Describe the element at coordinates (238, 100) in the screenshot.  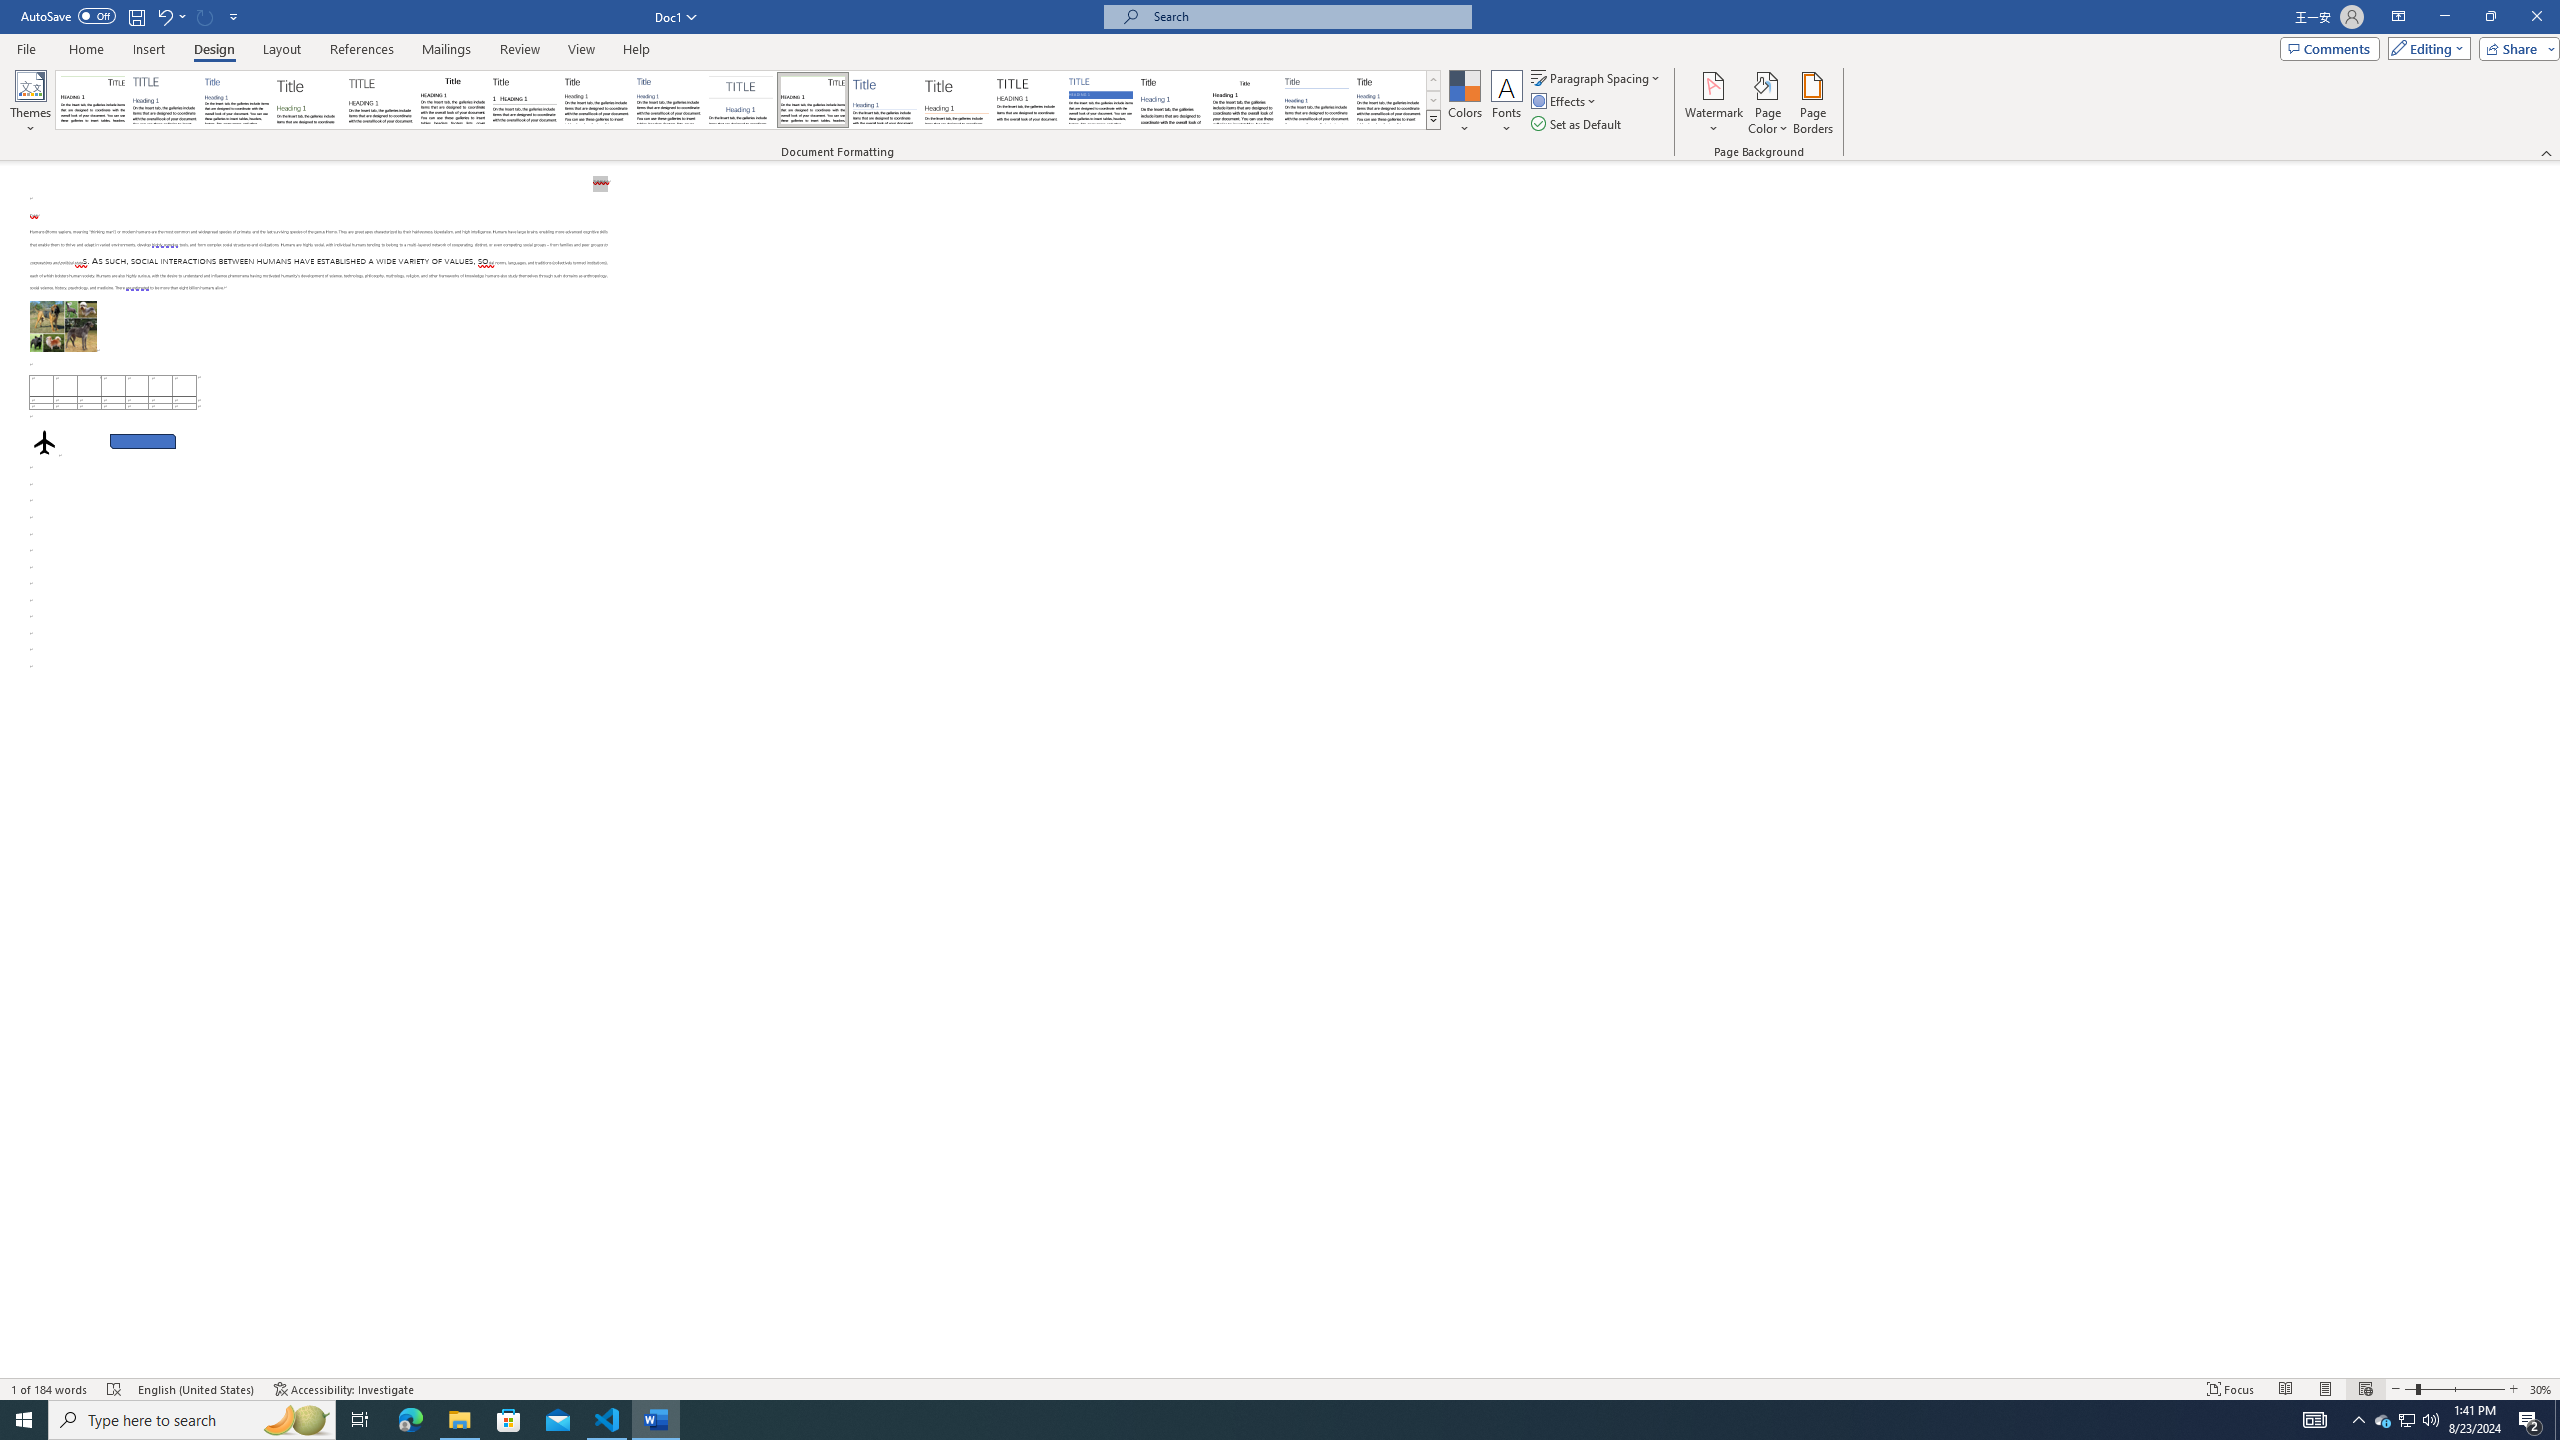
I see `Basic (Simple)` at that location.